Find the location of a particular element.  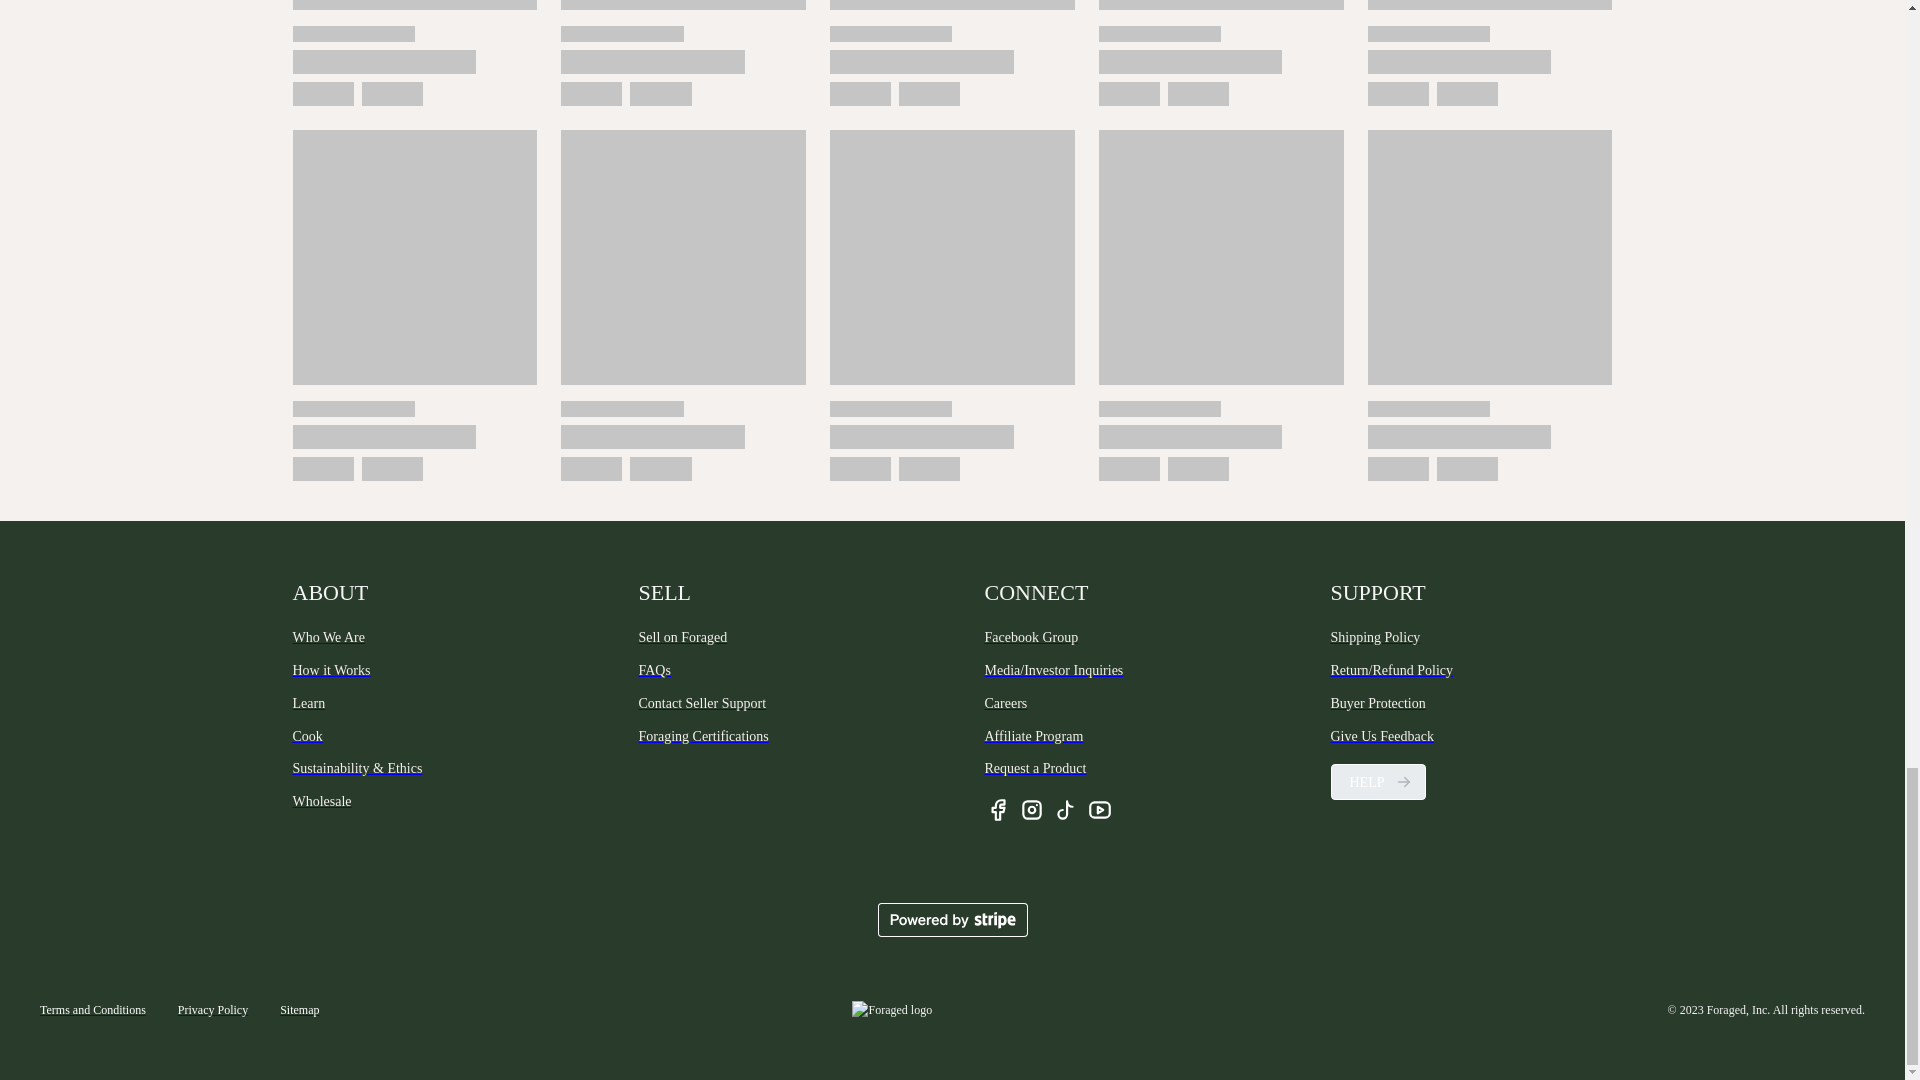

Sell on Foraged is located at coordinates (778, 638).